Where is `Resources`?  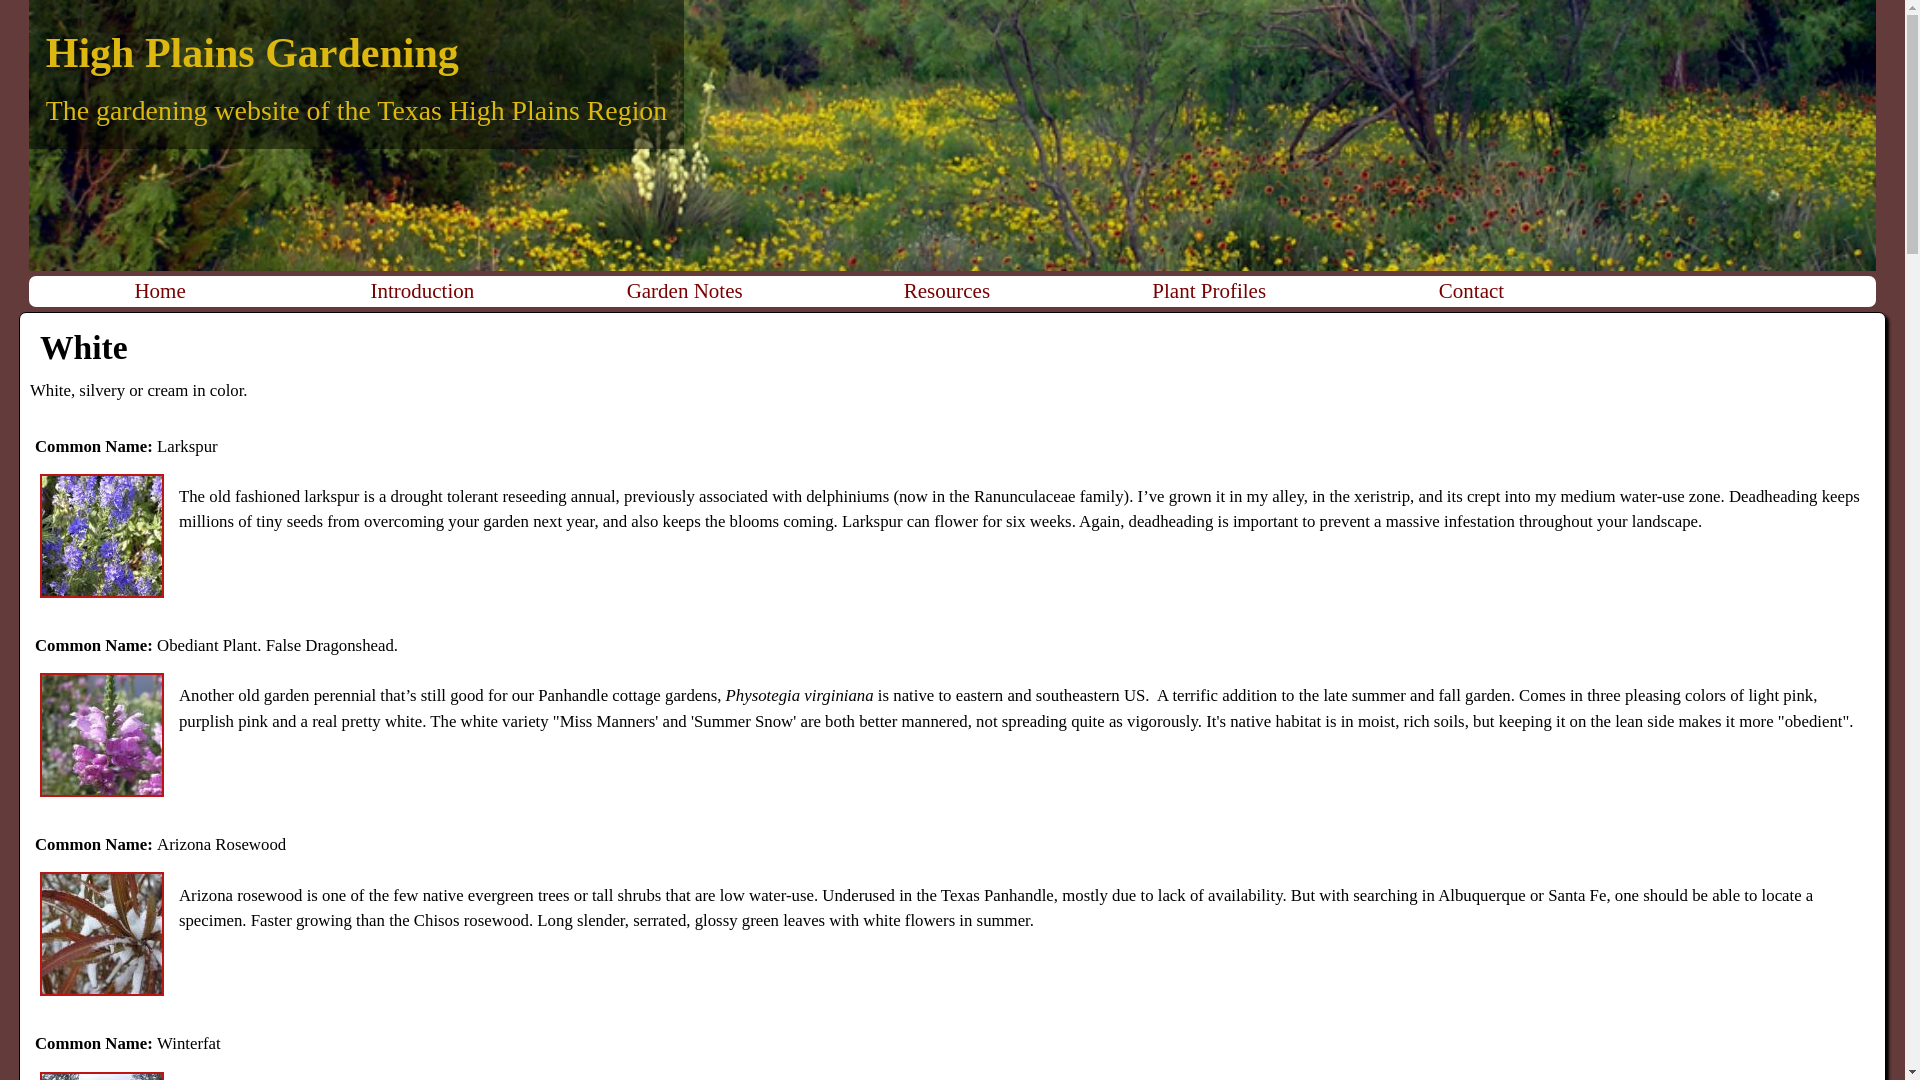 Resources is located at coordinates (946, 292).